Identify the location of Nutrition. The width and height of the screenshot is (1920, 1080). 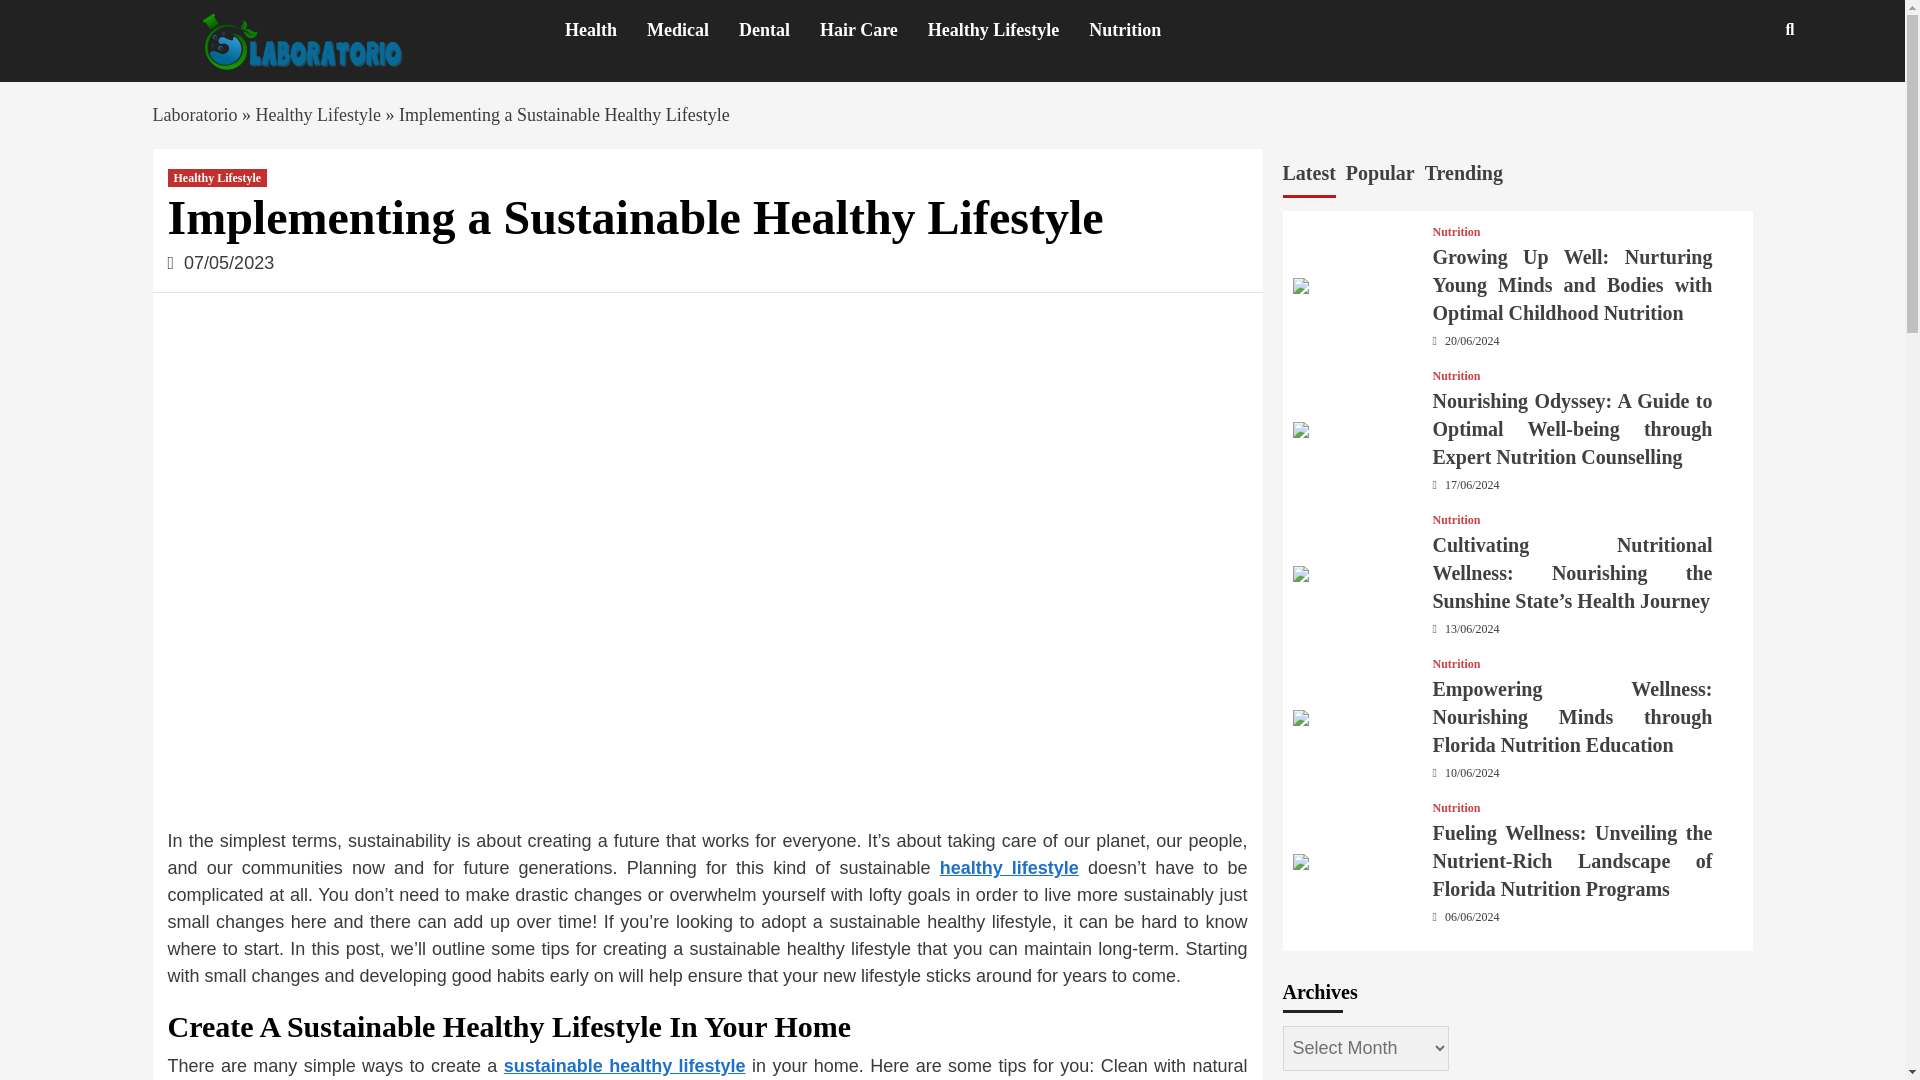
(1456, 231).